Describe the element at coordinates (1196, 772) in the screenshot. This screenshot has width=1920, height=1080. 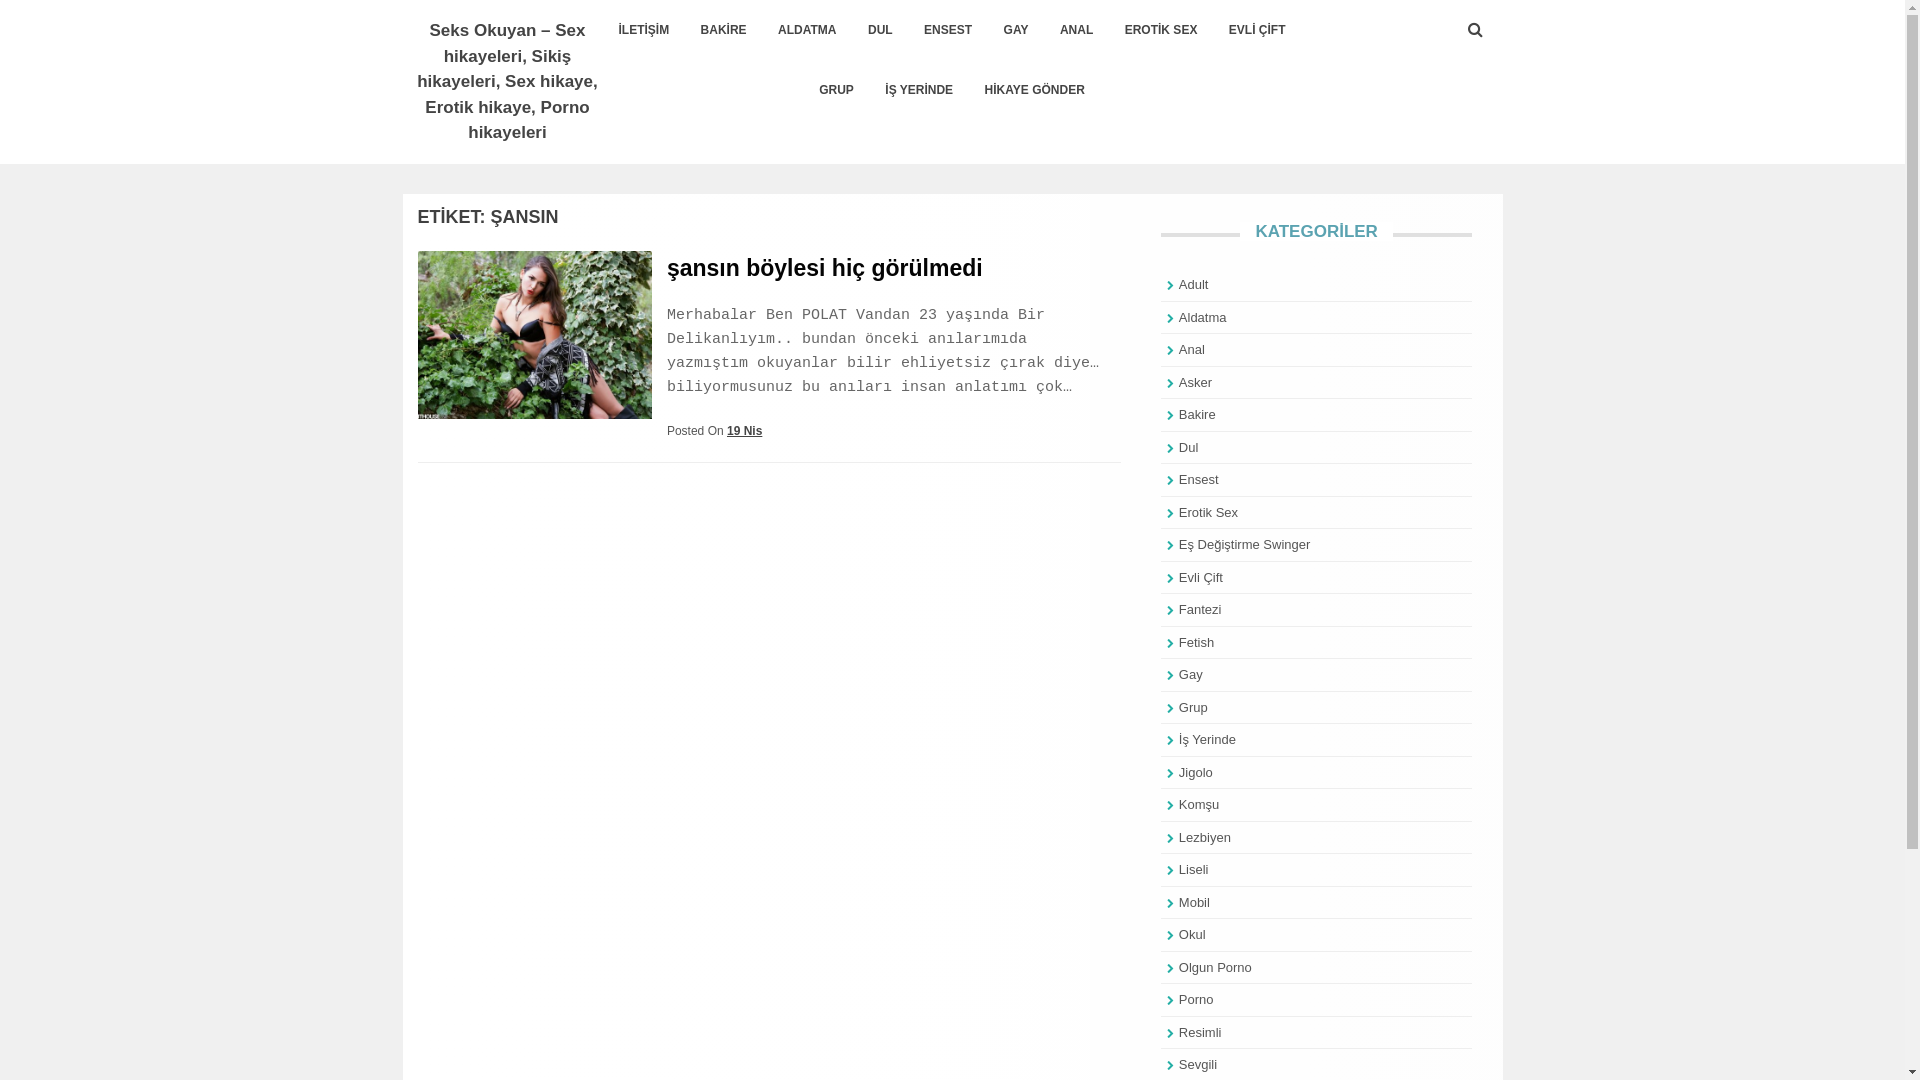
I see `Jigolo` at that location.